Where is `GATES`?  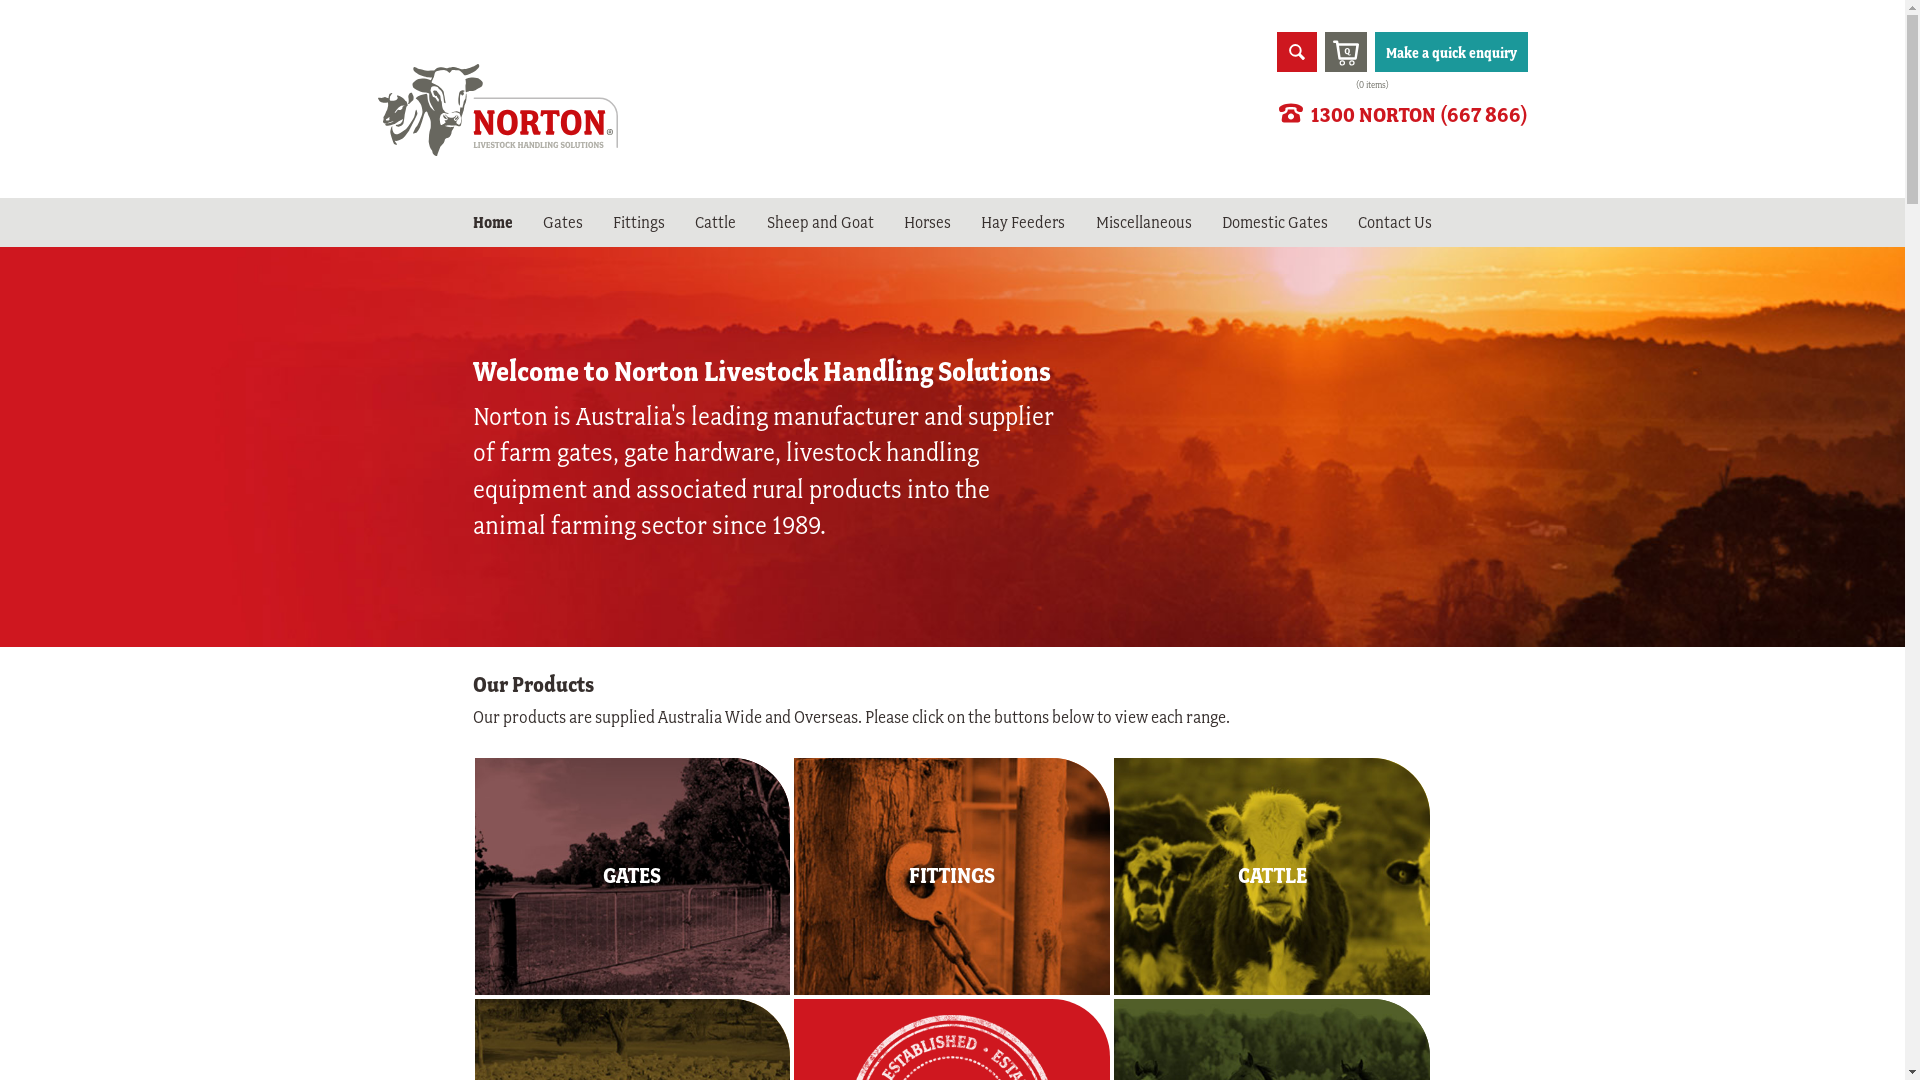
GATES is located at coordinates (632, 875).